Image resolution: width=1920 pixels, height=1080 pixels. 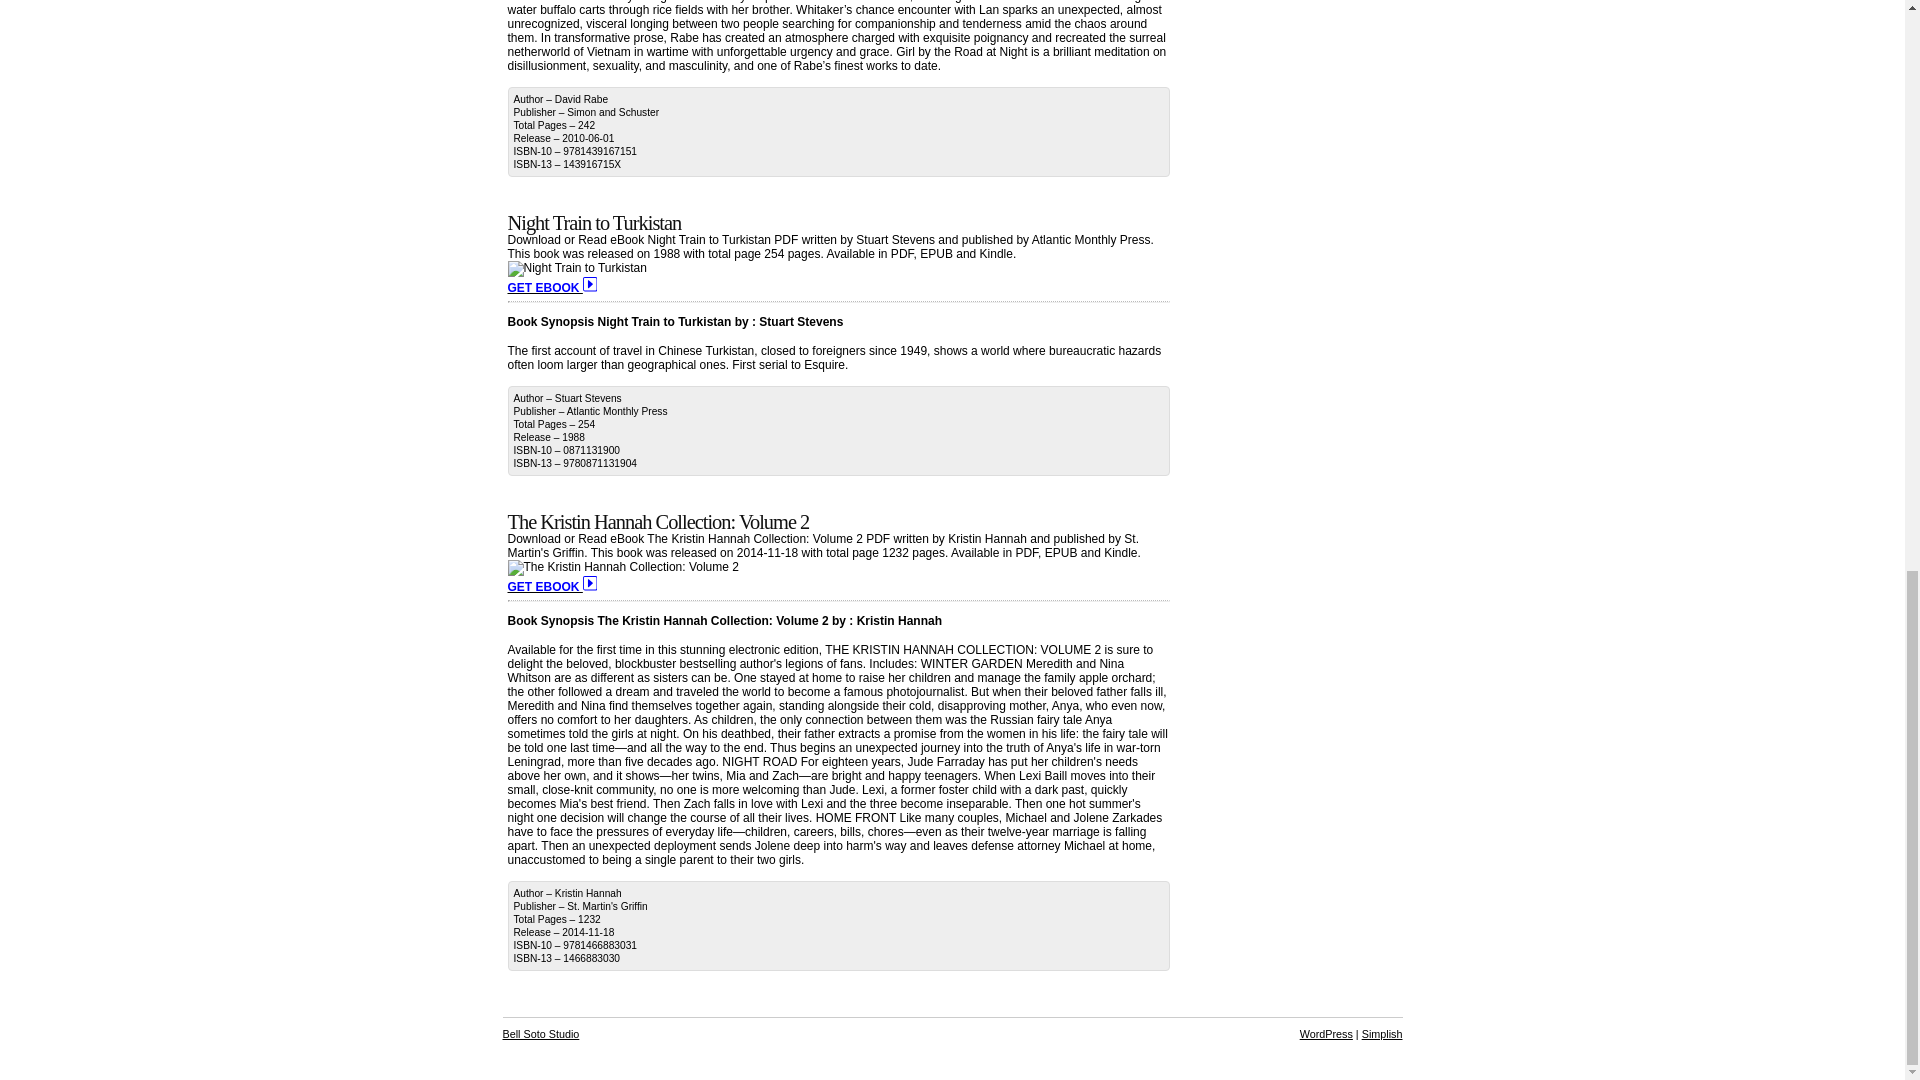 I want to click on Bell Soto Studio, so click(x=540, y=1034).